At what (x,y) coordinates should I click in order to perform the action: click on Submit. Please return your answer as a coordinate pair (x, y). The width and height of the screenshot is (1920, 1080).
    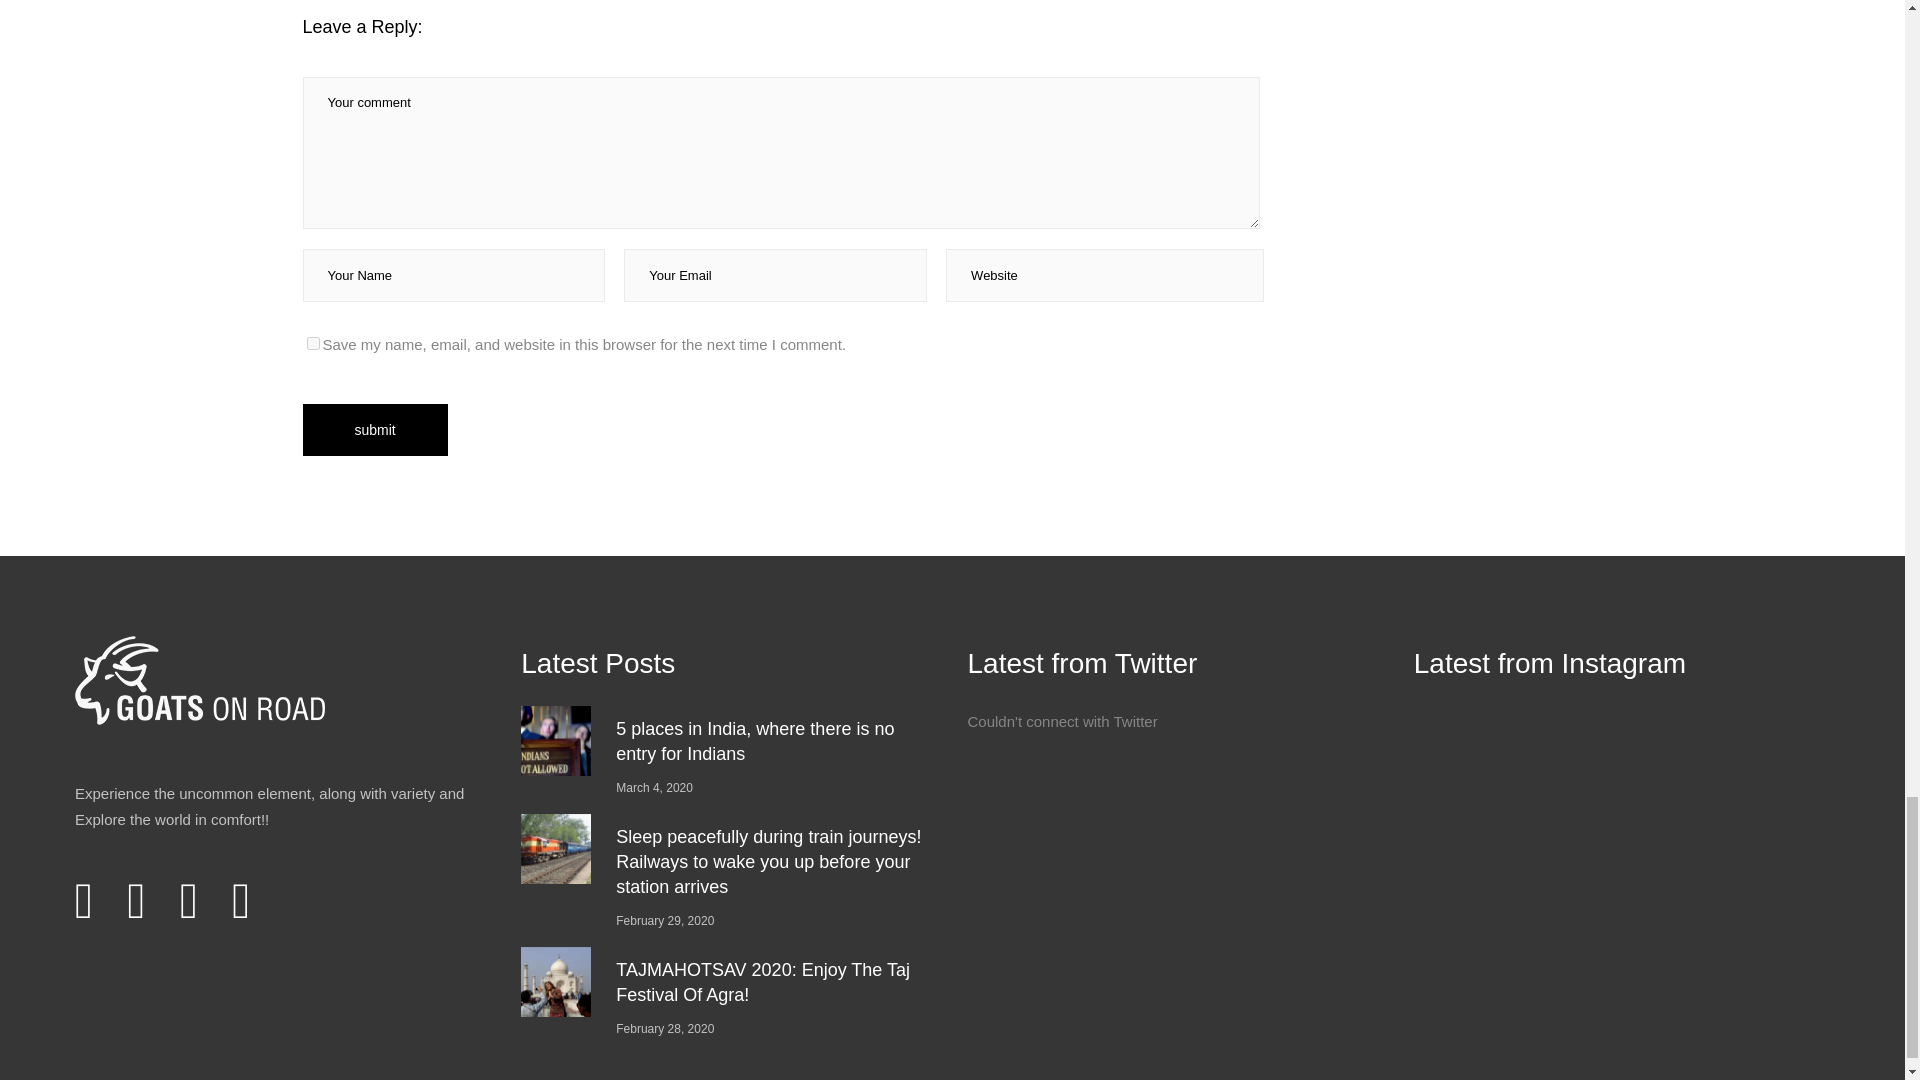
    Looking at the image, I should click on (374, 429).